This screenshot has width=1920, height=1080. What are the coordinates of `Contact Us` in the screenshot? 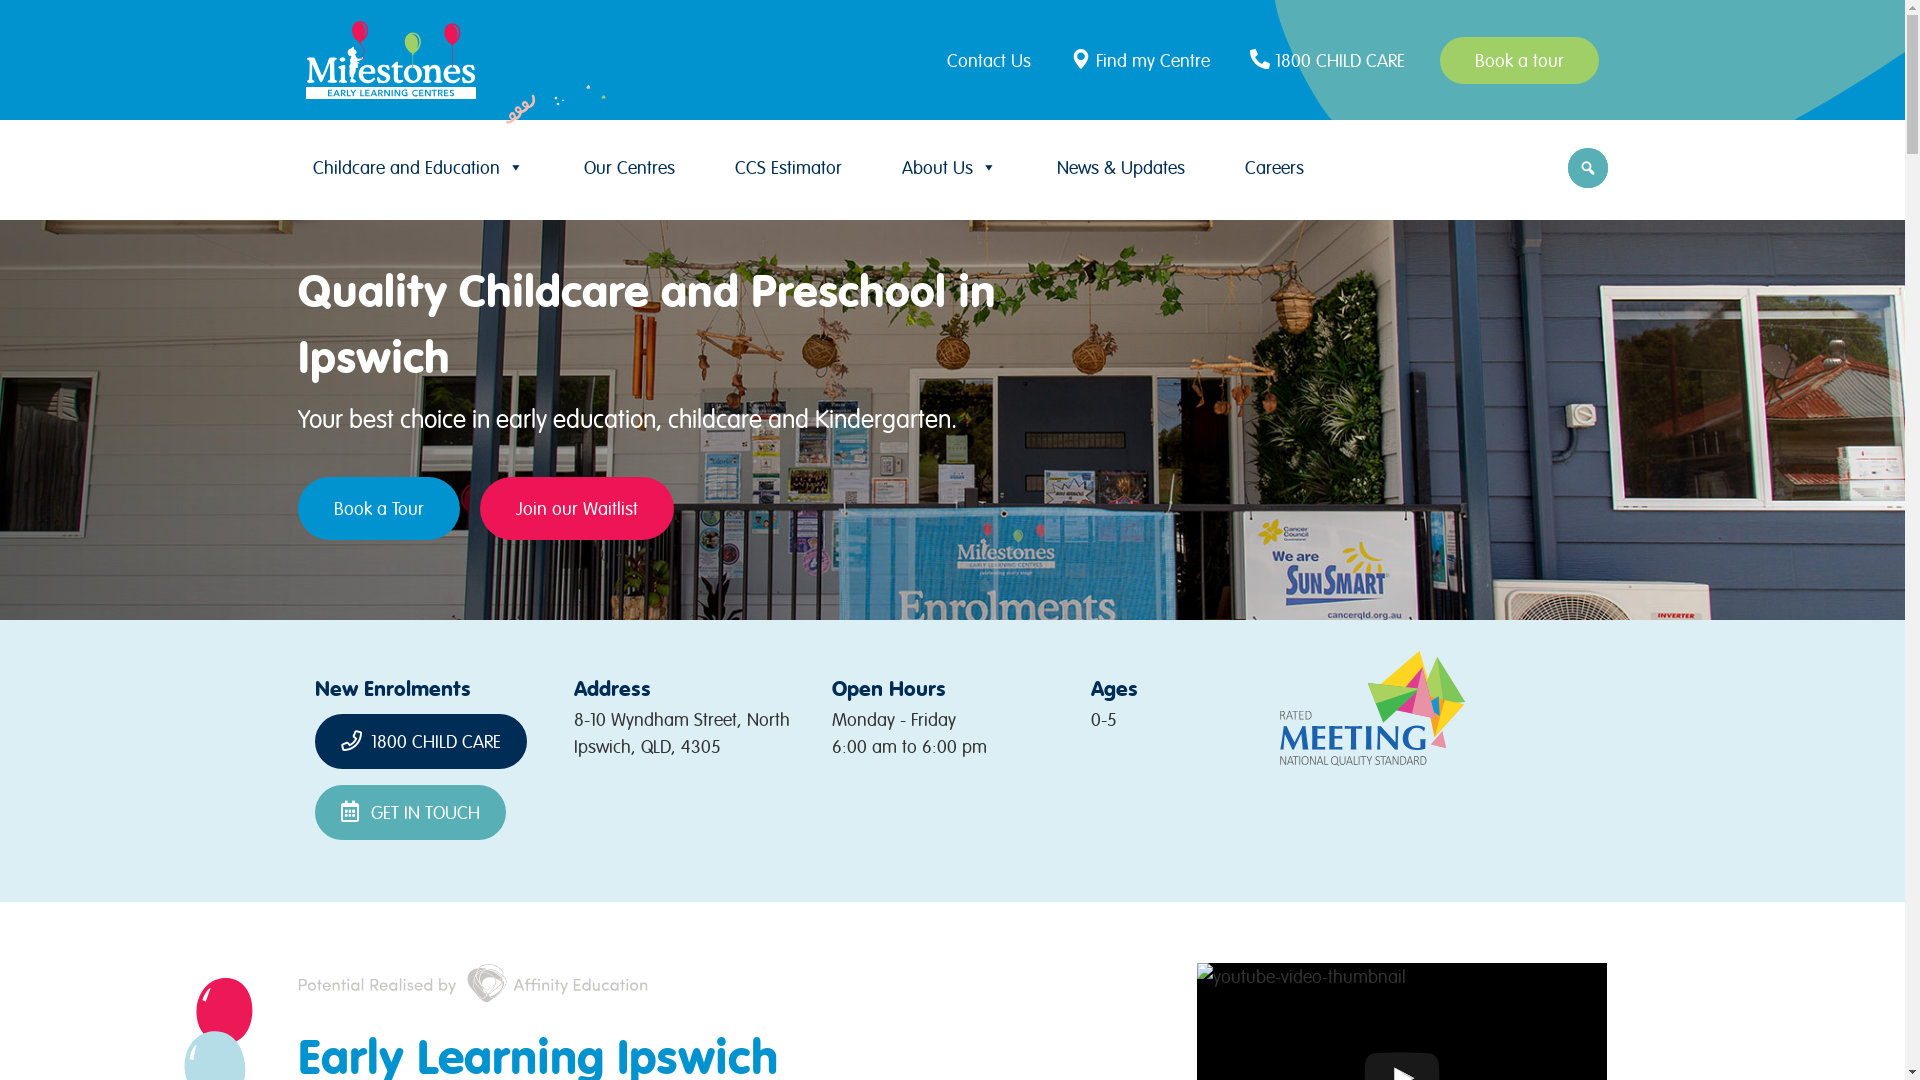 It's located at (994, 60).